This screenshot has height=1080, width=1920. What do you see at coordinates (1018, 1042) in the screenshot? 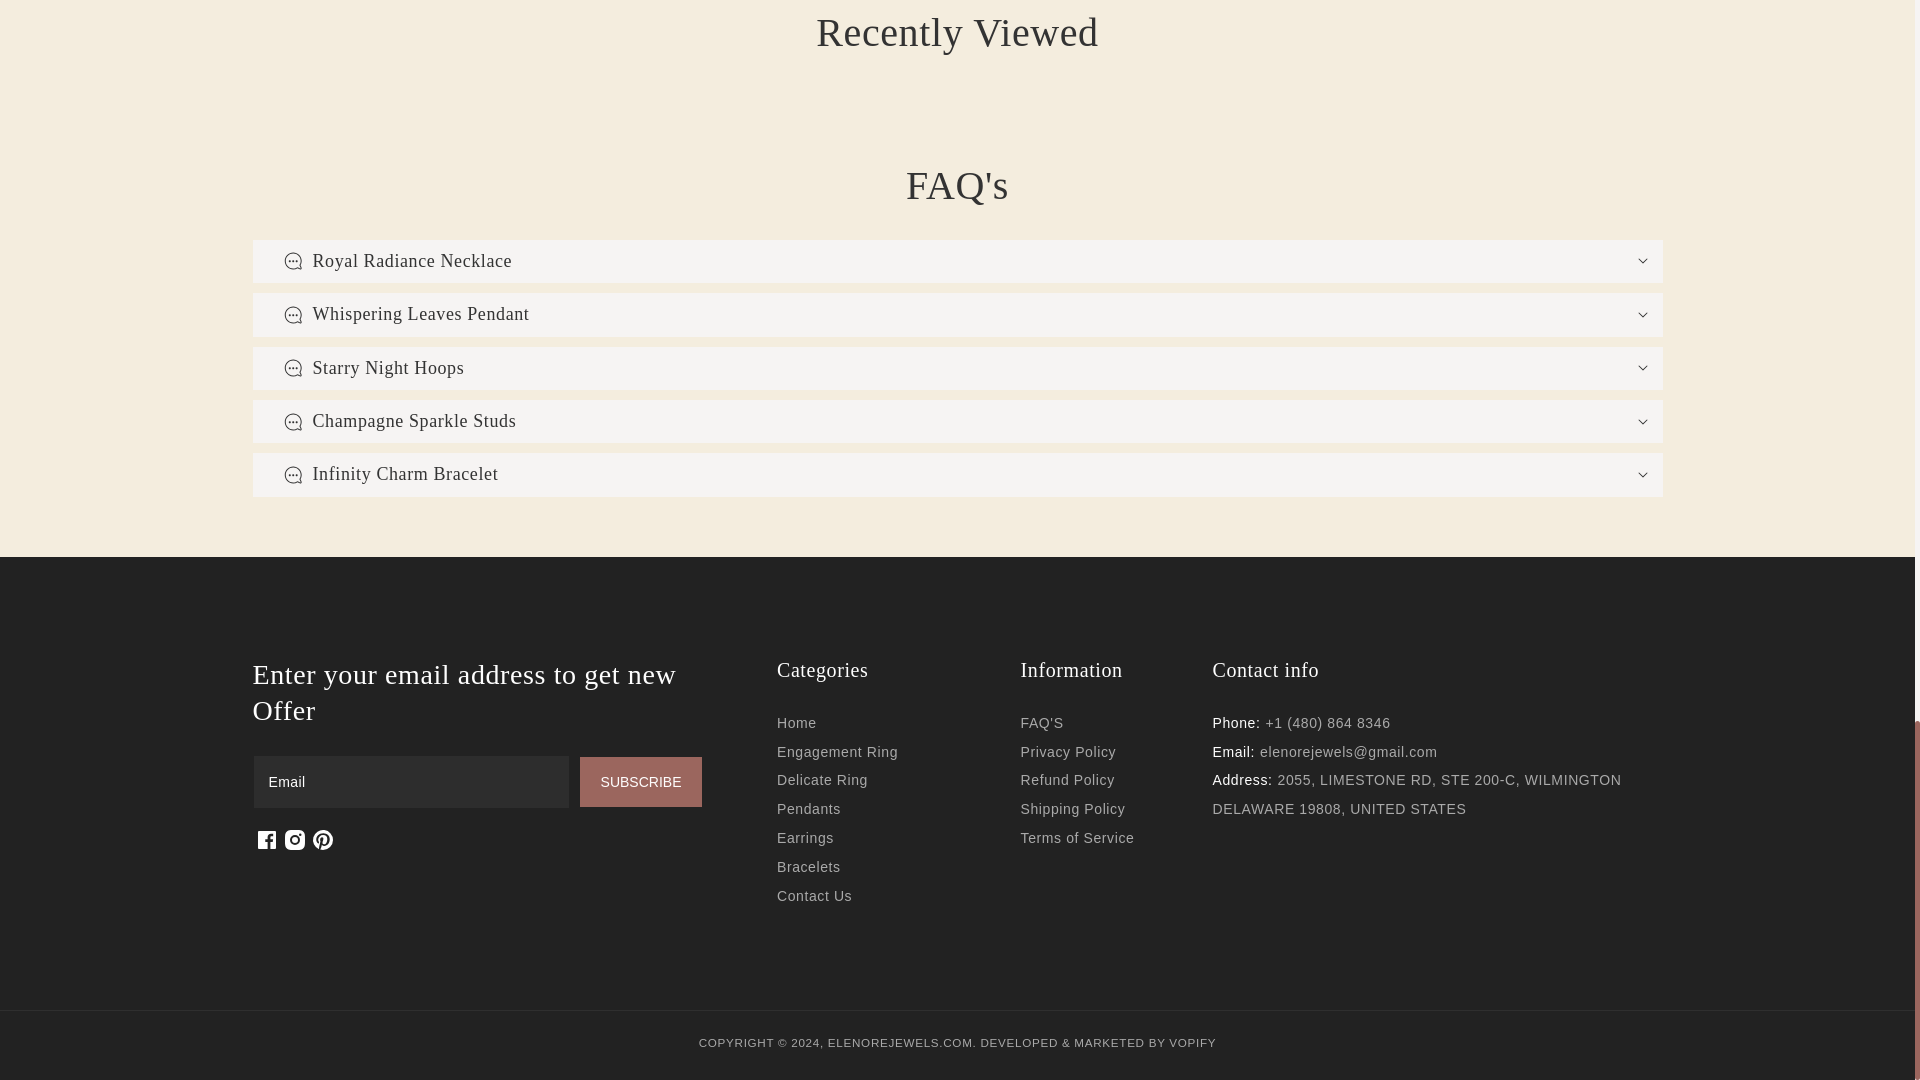
I see `Vopify Techology` at bounding box center [1018, 1042].